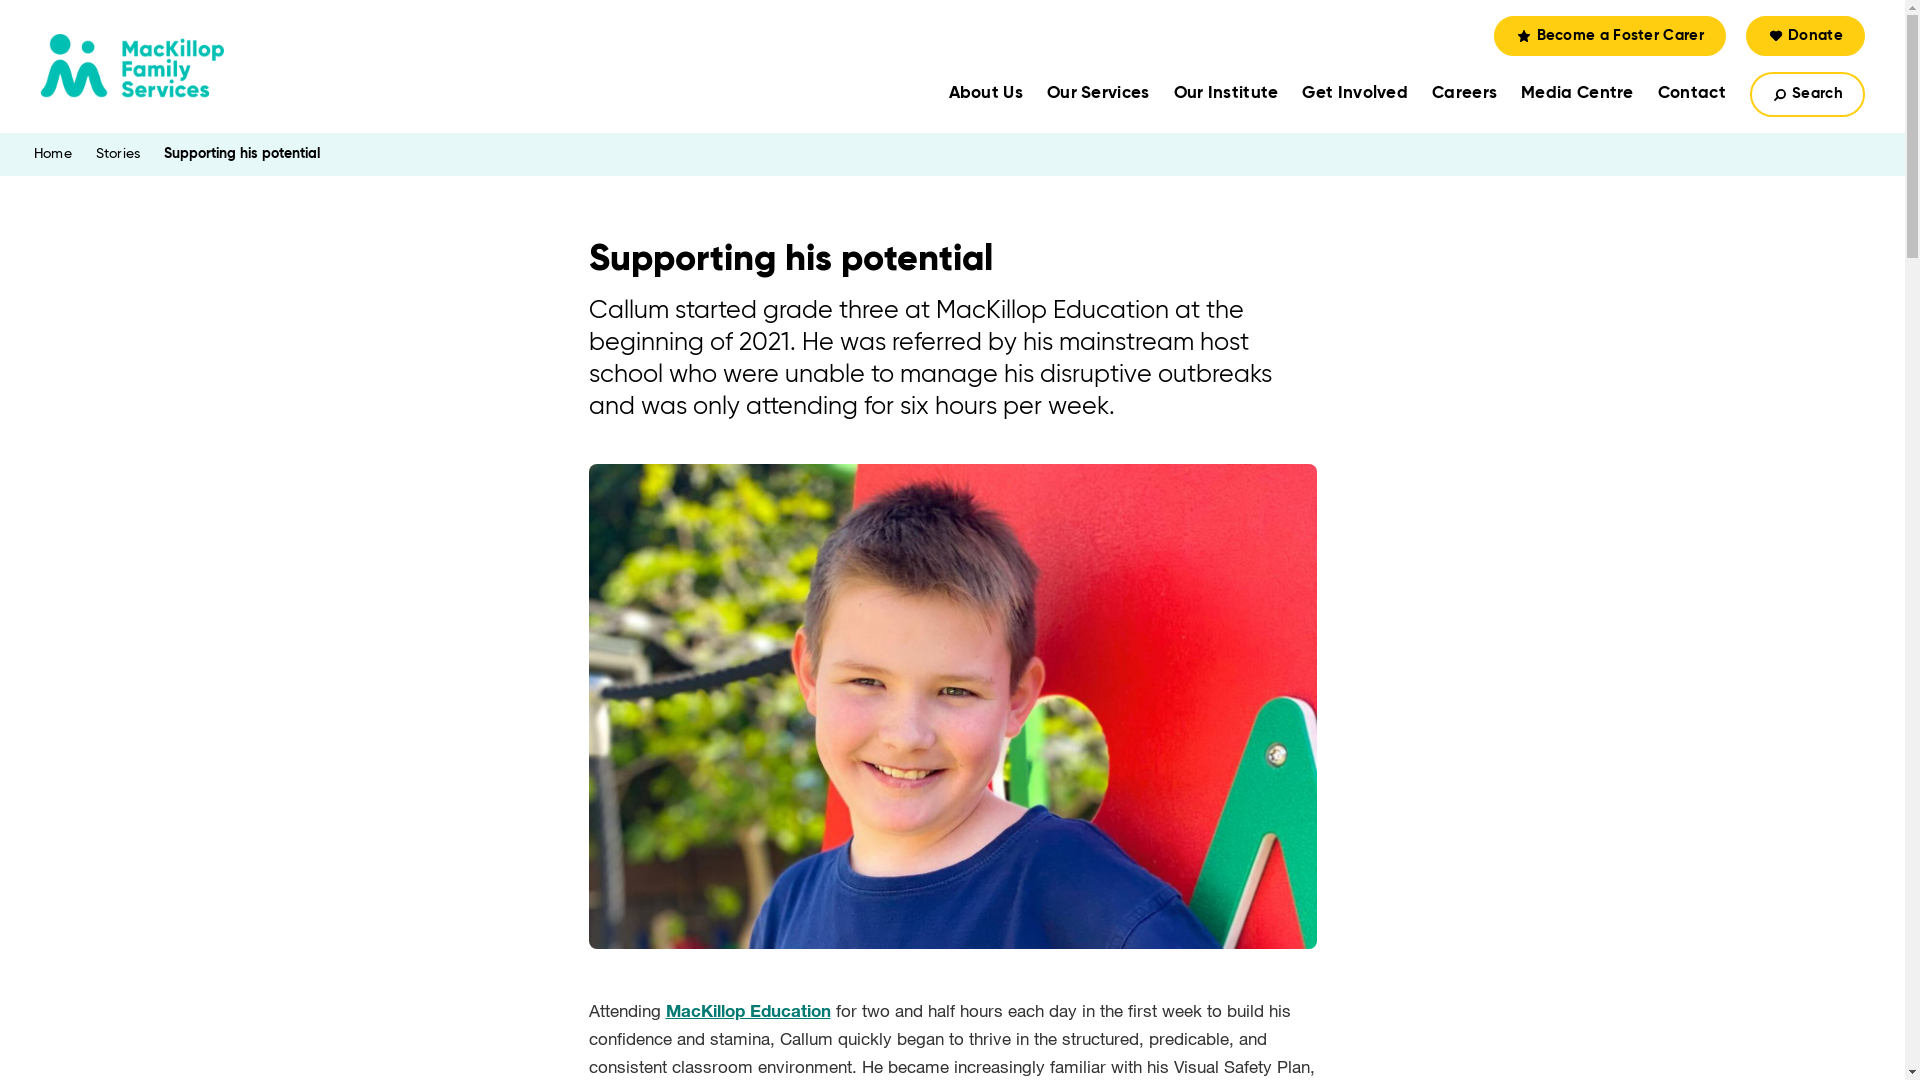 This screenshot has height=1080, width=1920. I want to click on Search, so click(1808, 94).